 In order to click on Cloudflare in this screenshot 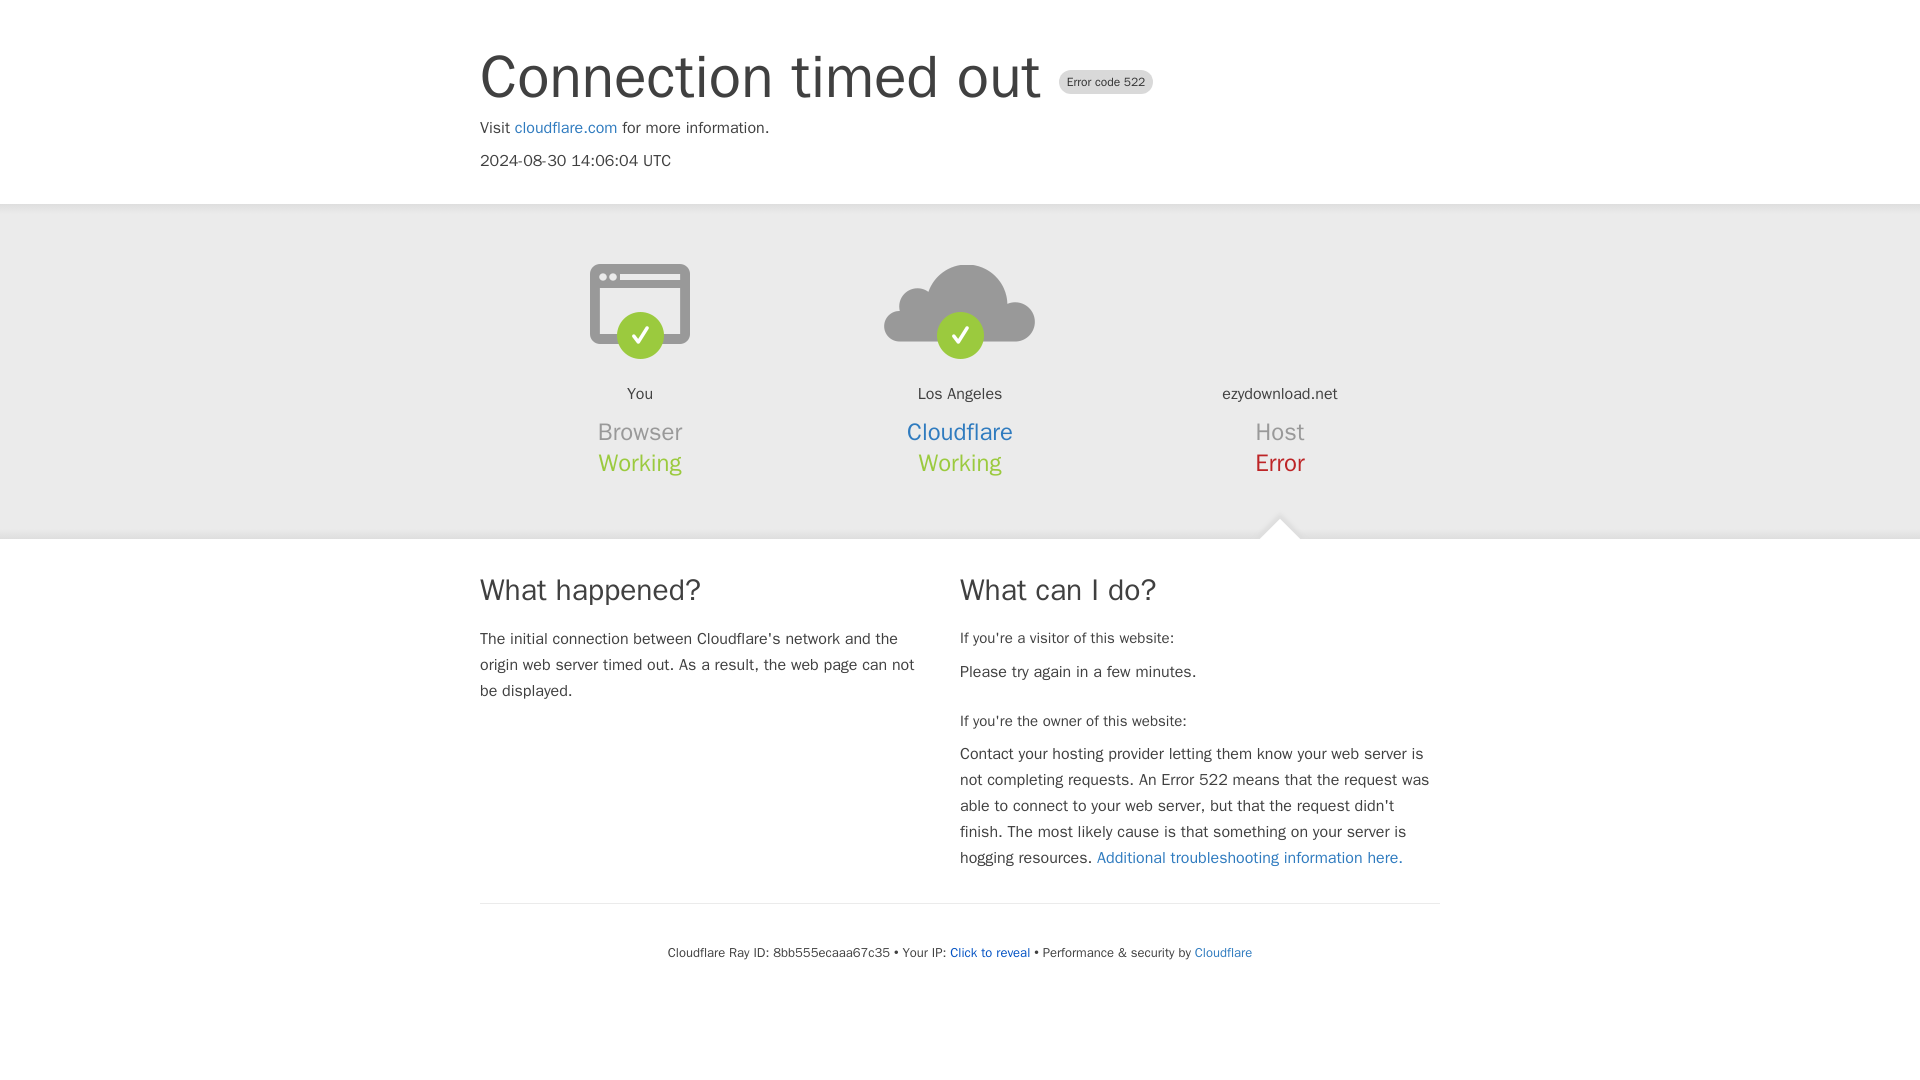, I will do `click(960, 432)`.